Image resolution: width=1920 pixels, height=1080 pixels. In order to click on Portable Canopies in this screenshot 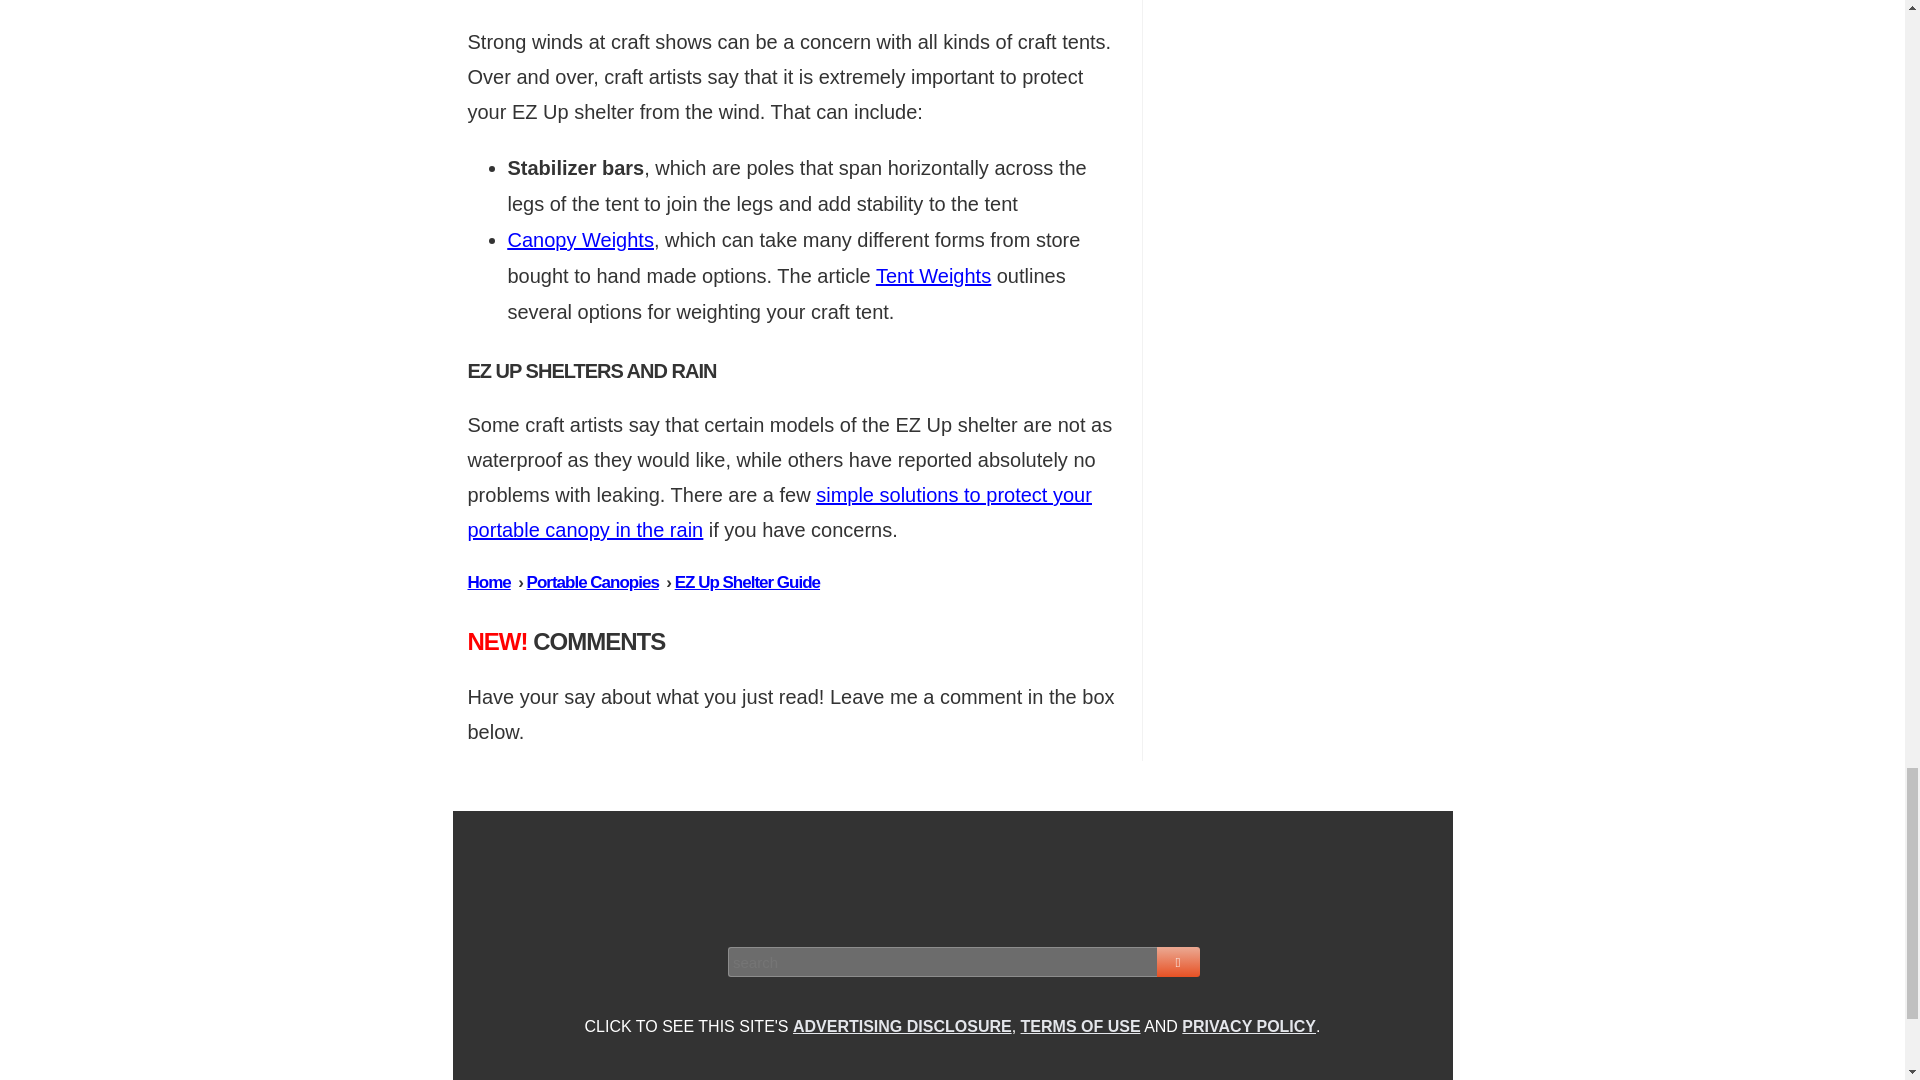, I will do `click(592, 582)`.